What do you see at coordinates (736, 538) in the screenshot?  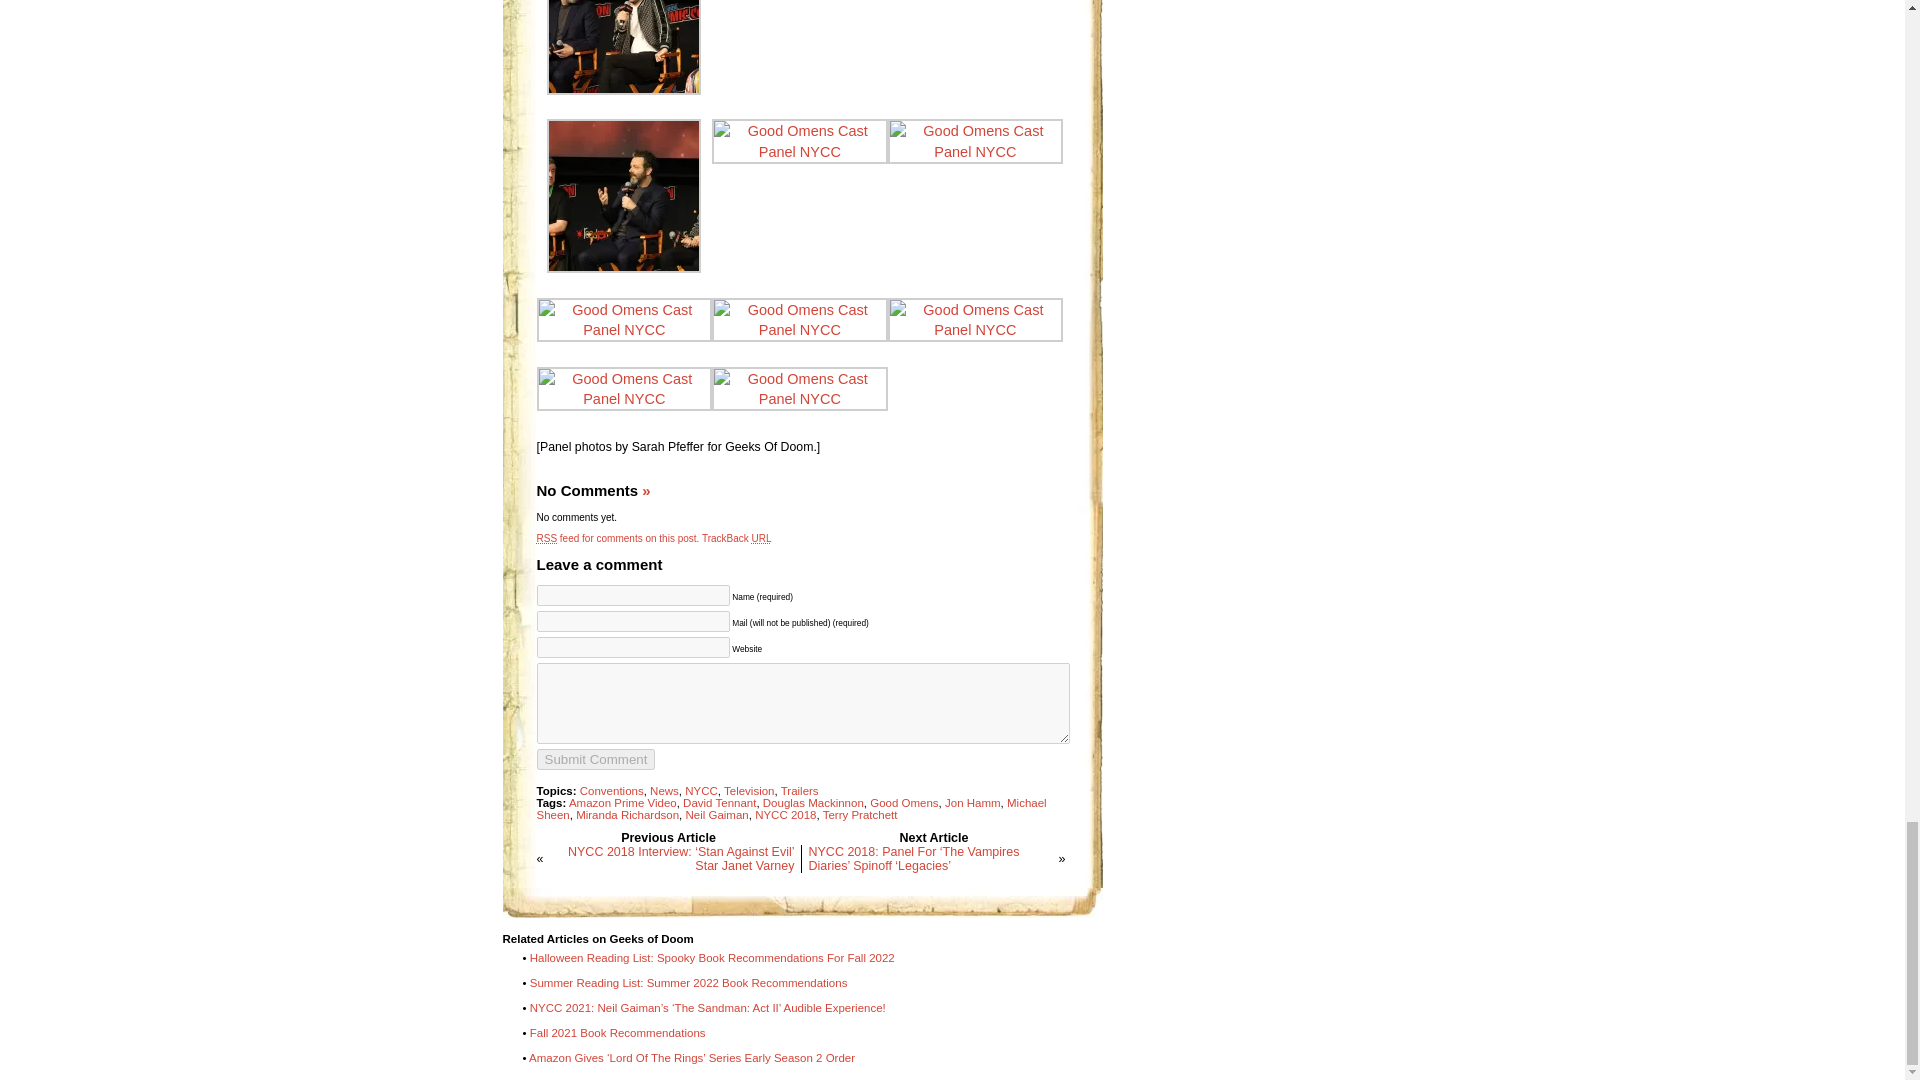 I see `TrackBack URL` at bounding box center [736, 538].